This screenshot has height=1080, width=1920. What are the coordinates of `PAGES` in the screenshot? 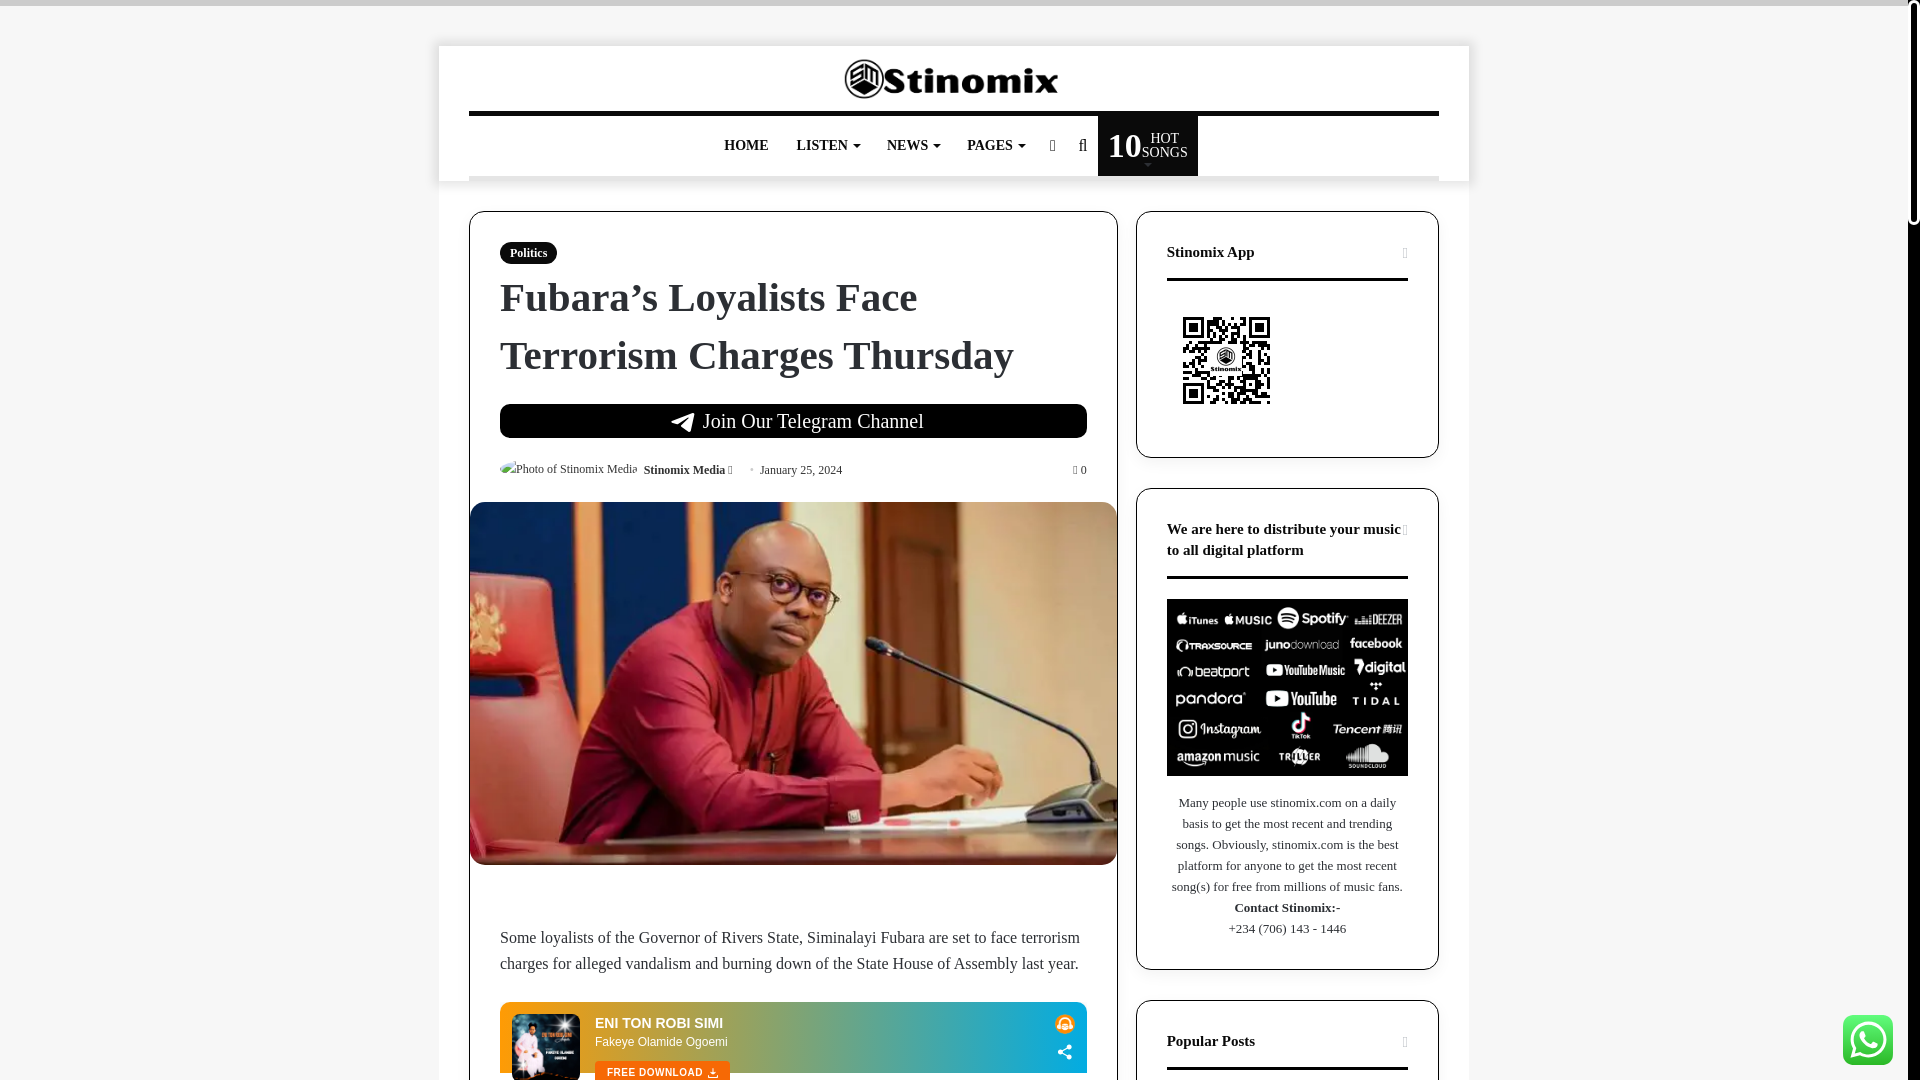 It's located at (995, 146).